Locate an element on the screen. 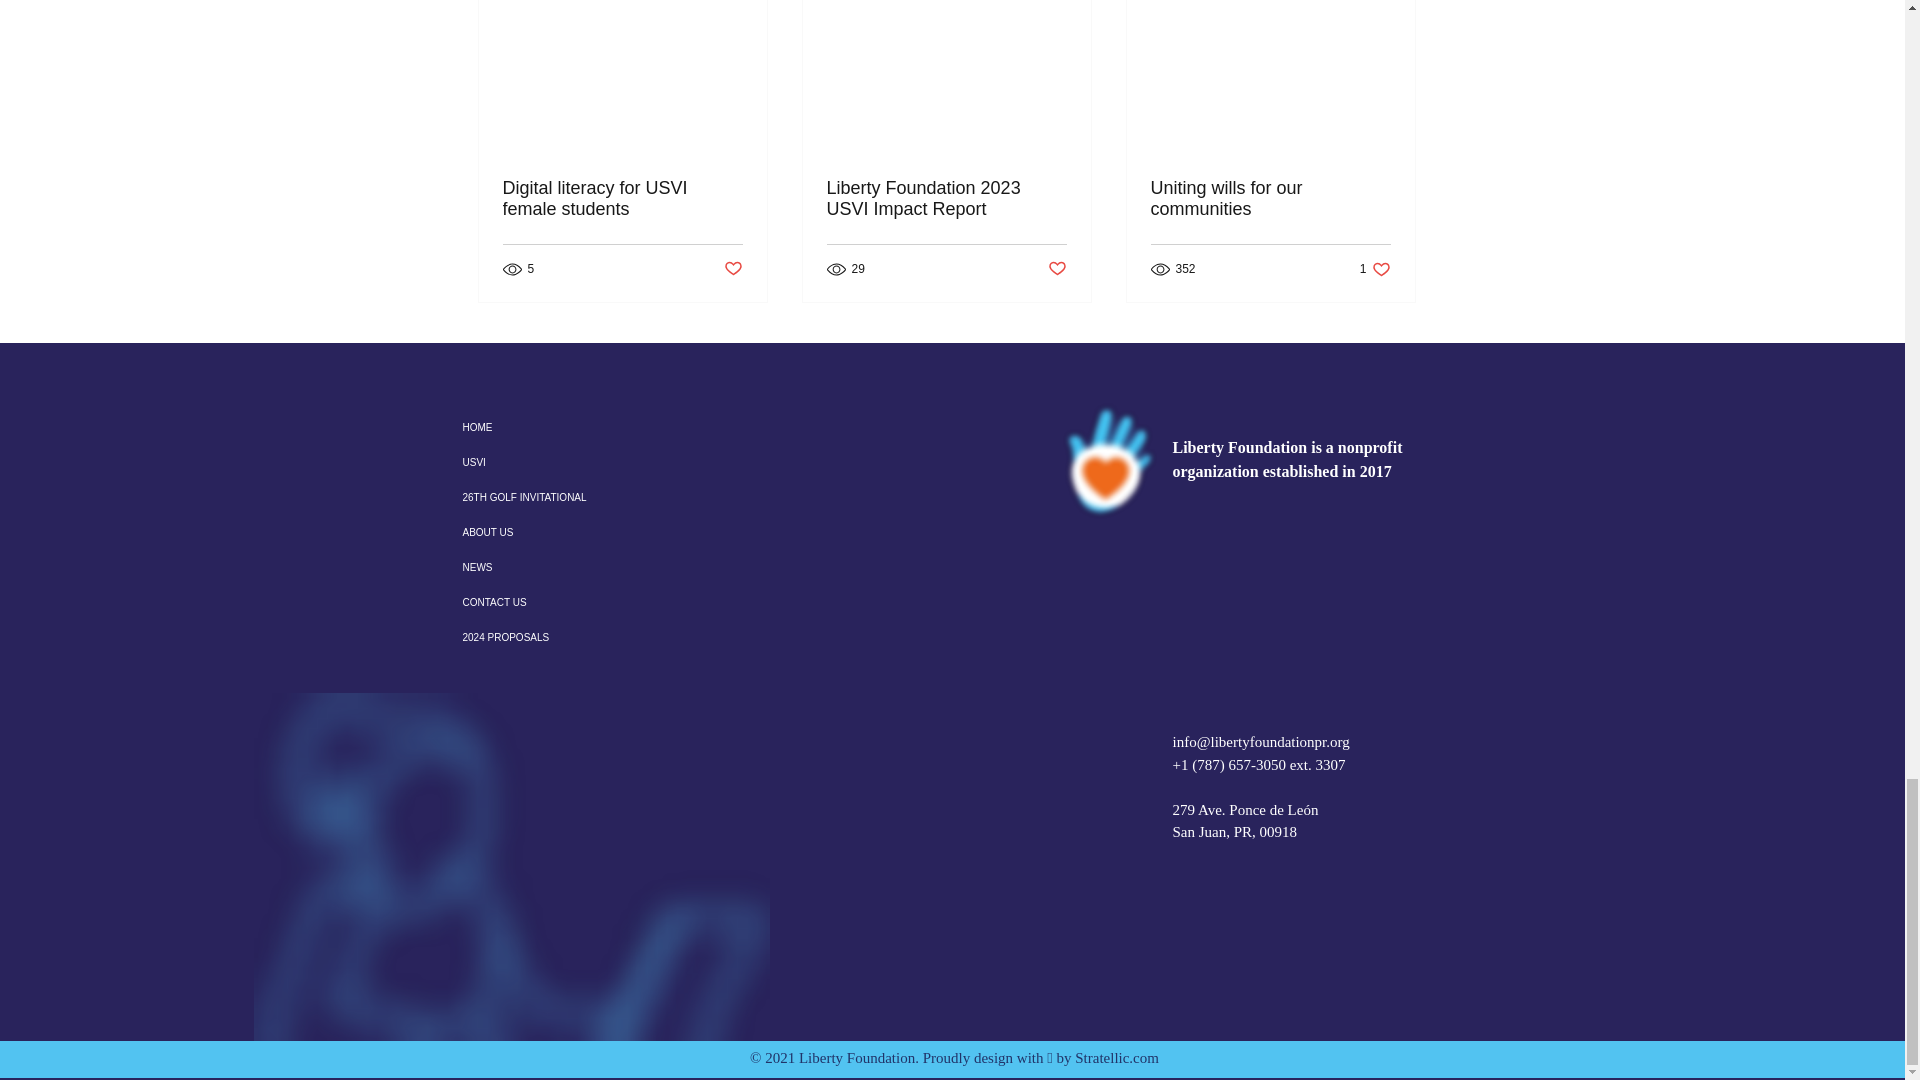 This screenshot has height=1080, width=1920. ABOUT US is located at coordinates (550, 532).